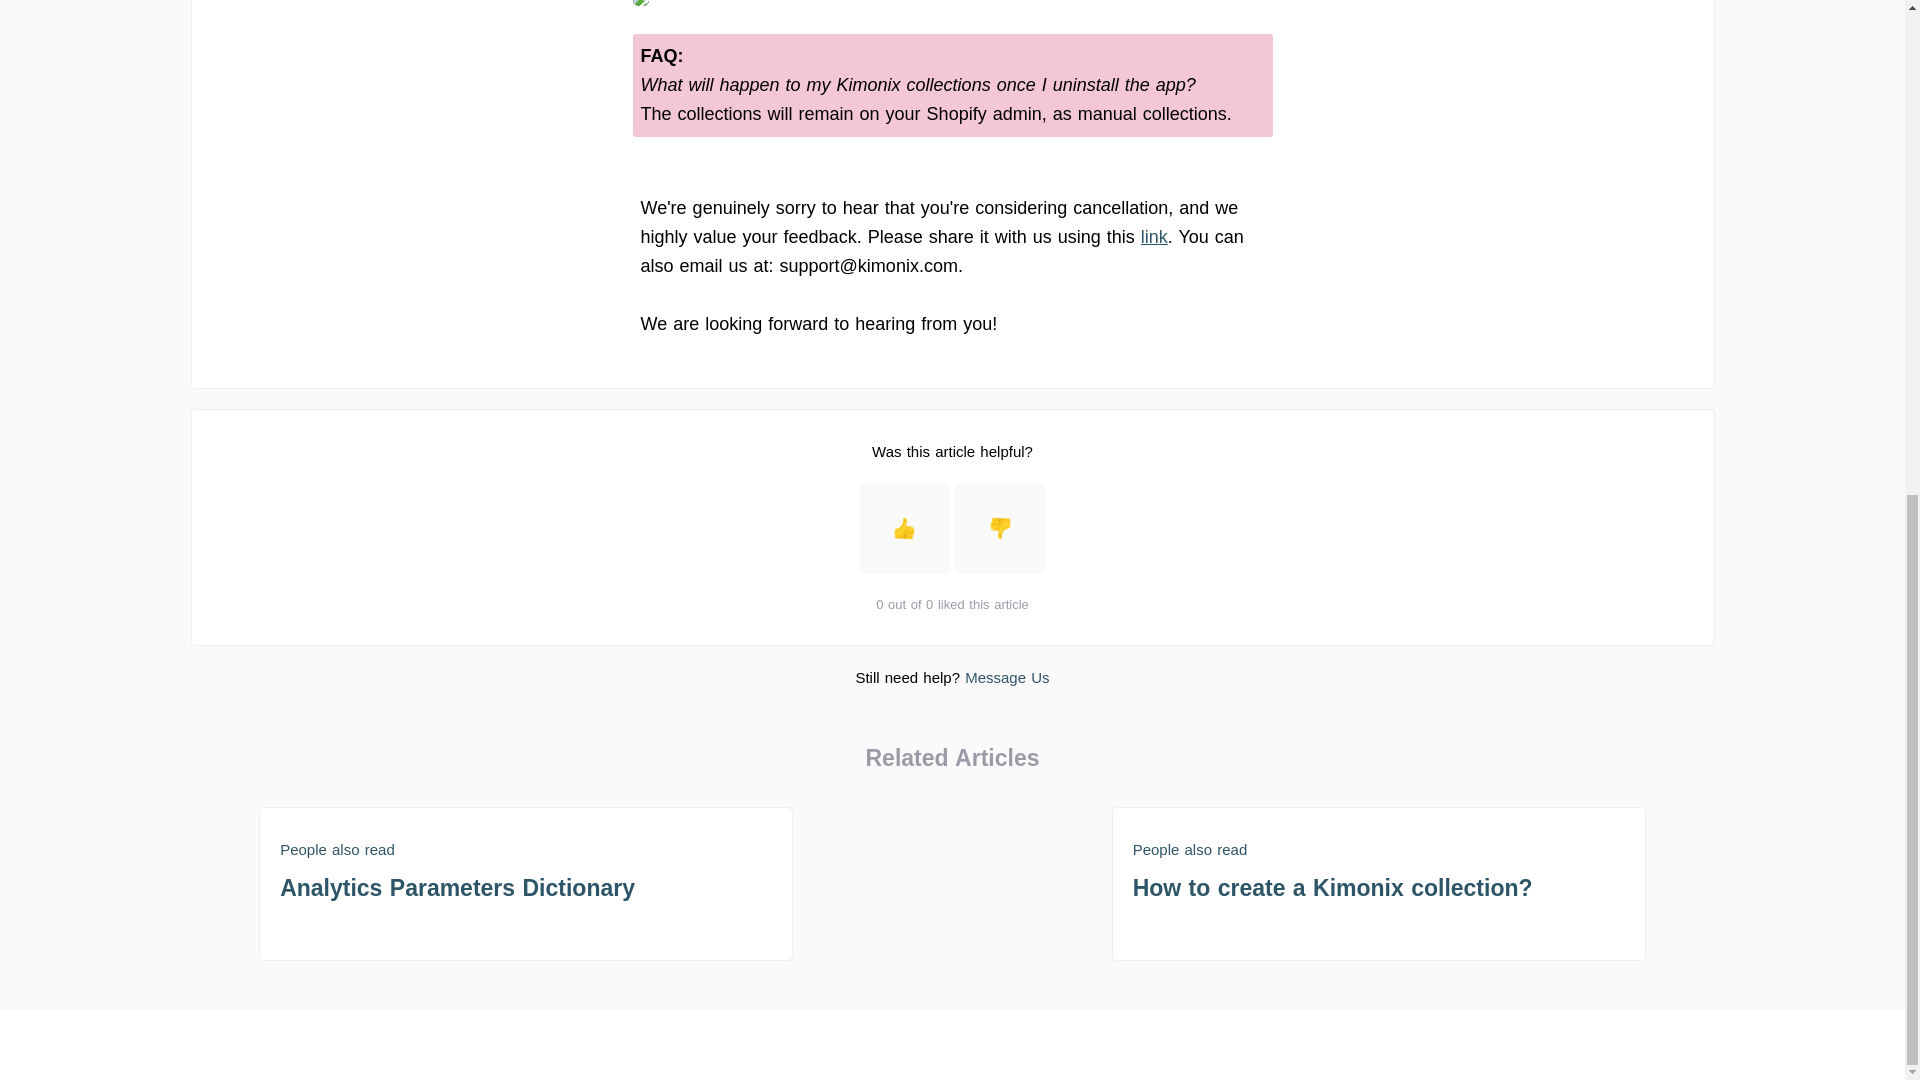 This screenshot has height=1080, width=1920. Describe the element at coordinates (526, 884) in the screenshot. I see `Message Us` at that location.